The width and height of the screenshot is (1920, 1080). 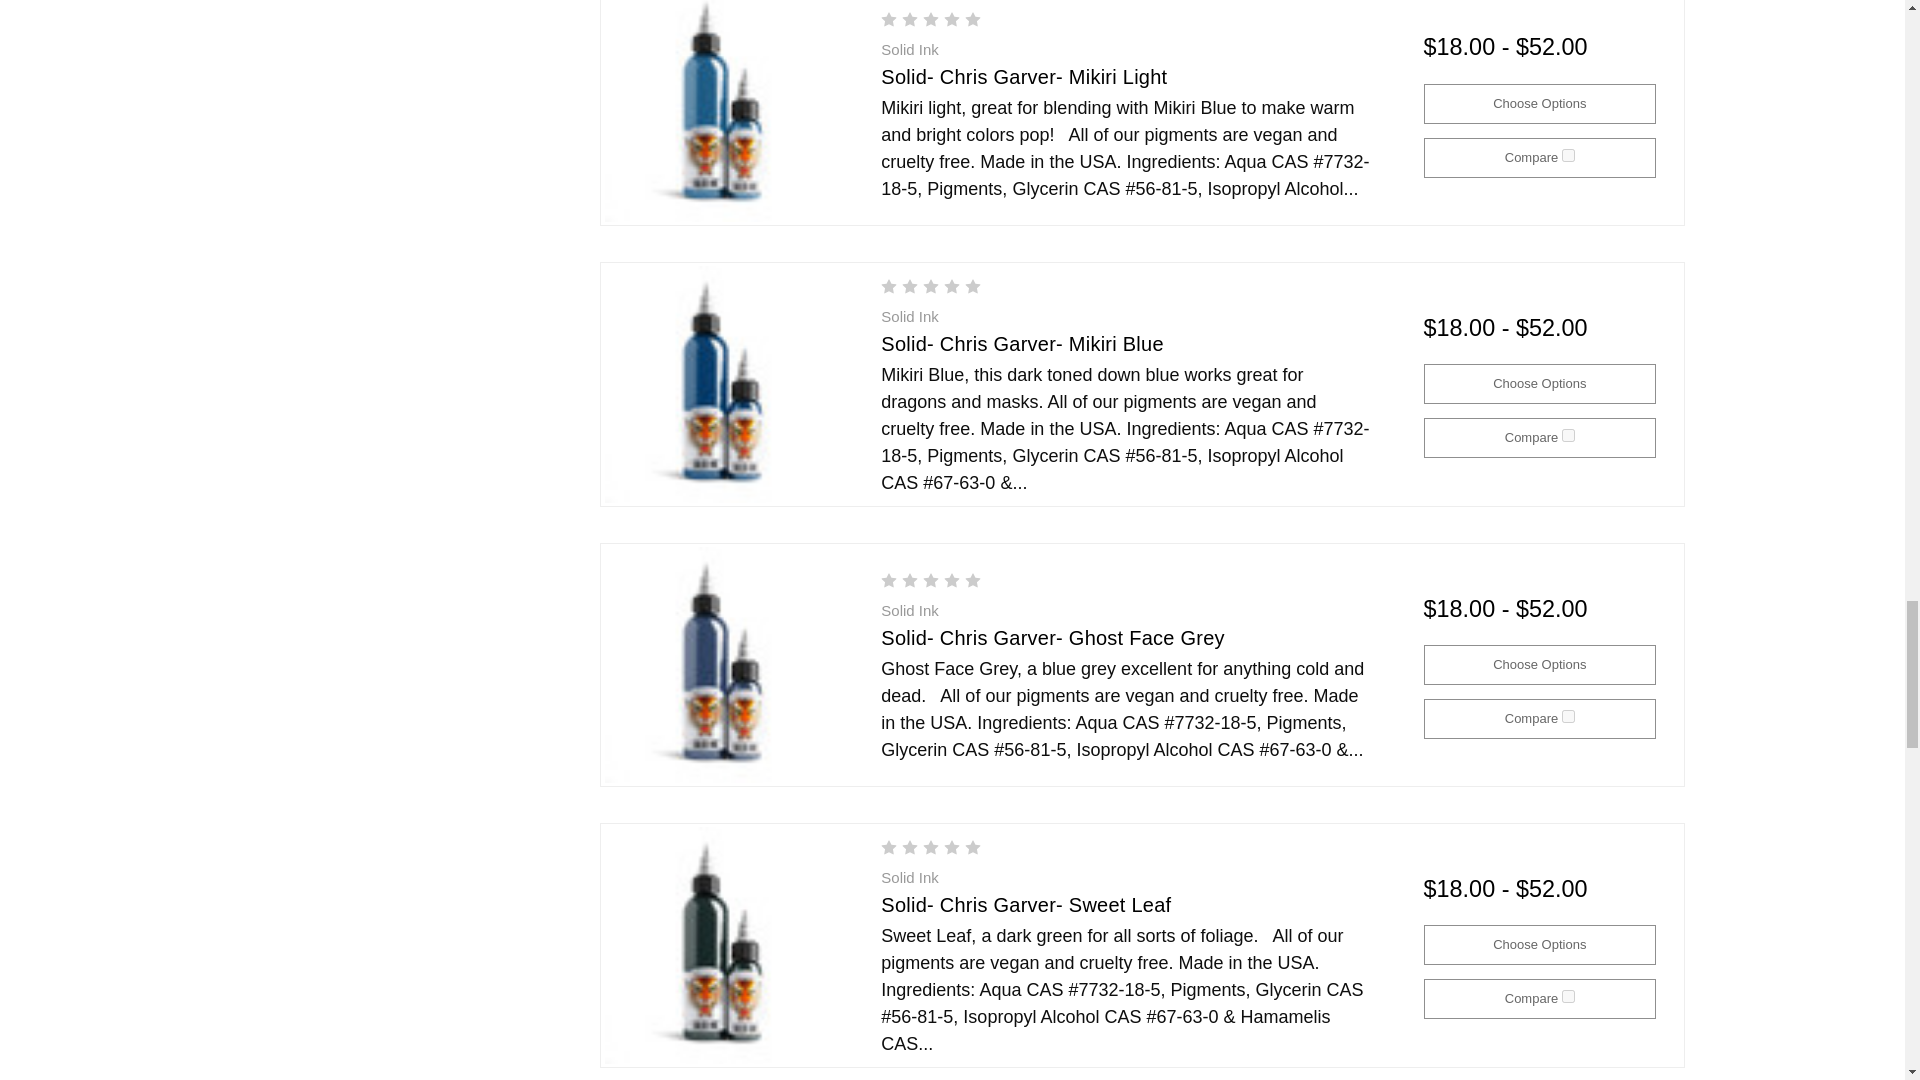 I want to click on 3157, so click(x=1568, y=434).